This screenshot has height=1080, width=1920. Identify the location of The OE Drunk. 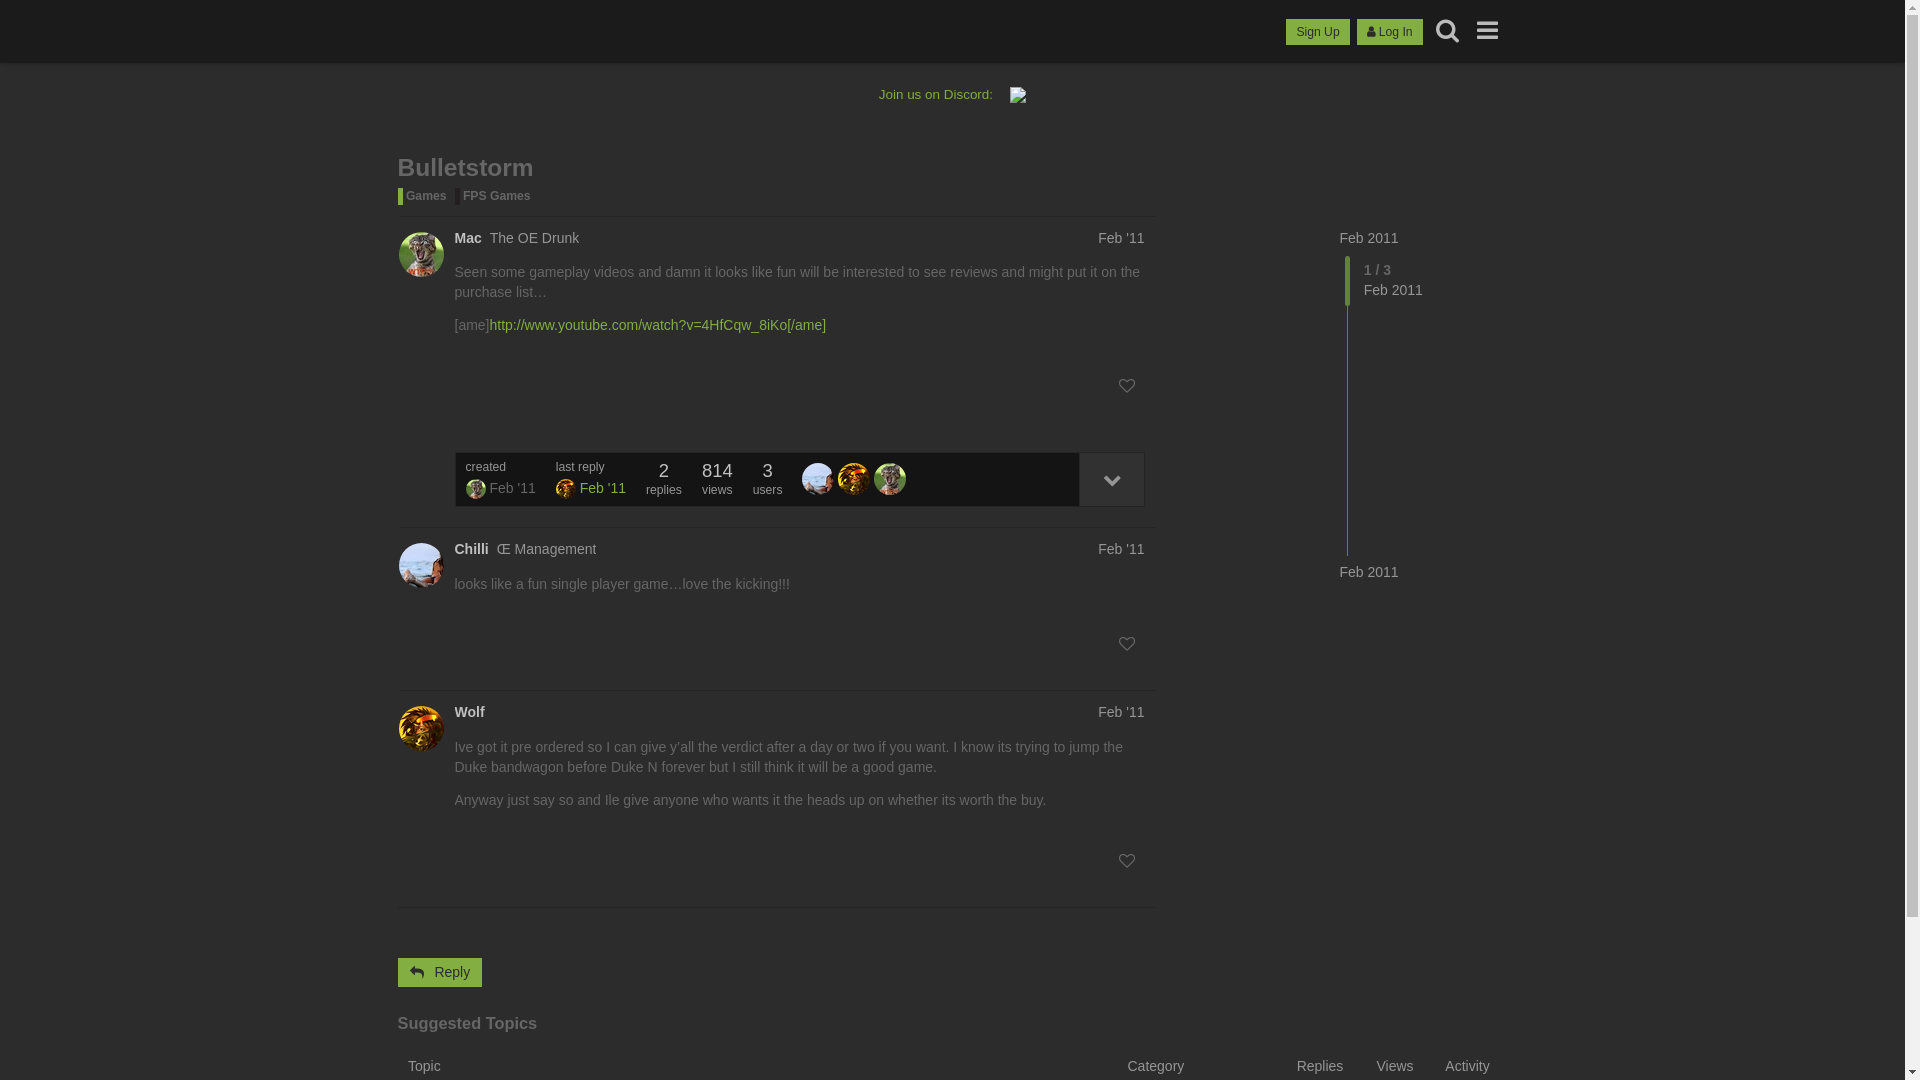
(534, 238).